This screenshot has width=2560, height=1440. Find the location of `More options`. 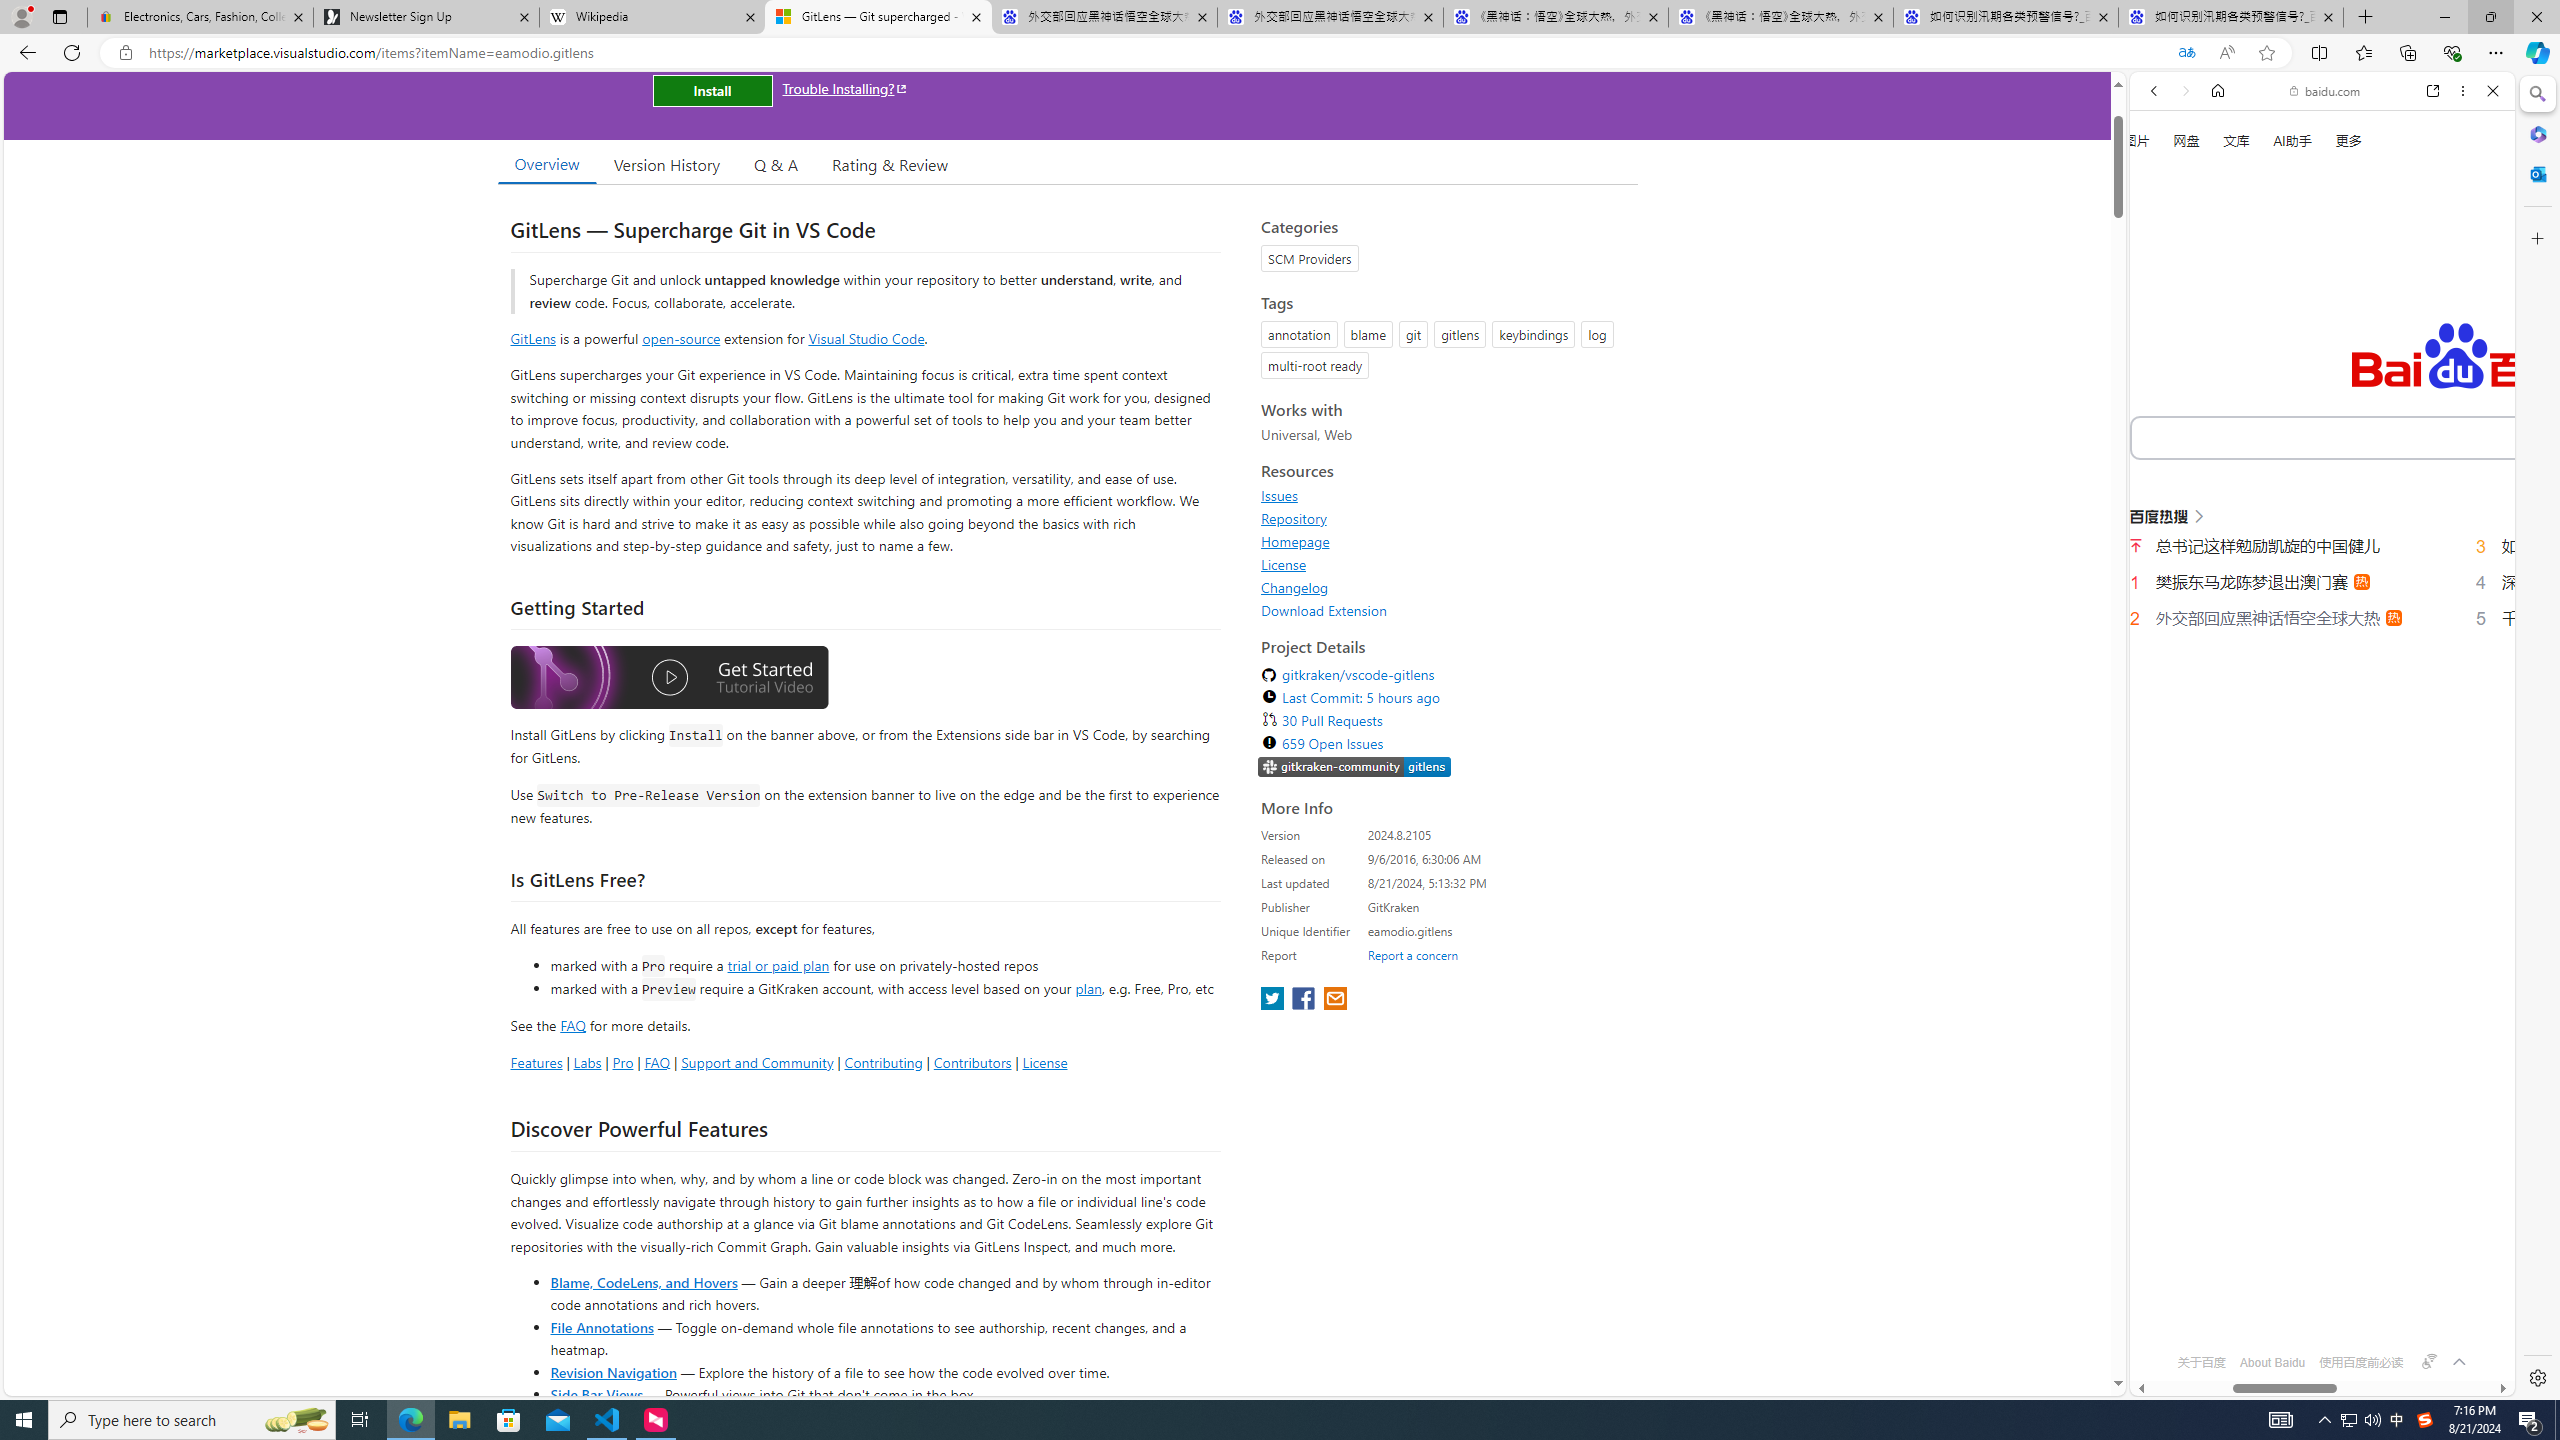

More options is located at coordinates (2464, 90).